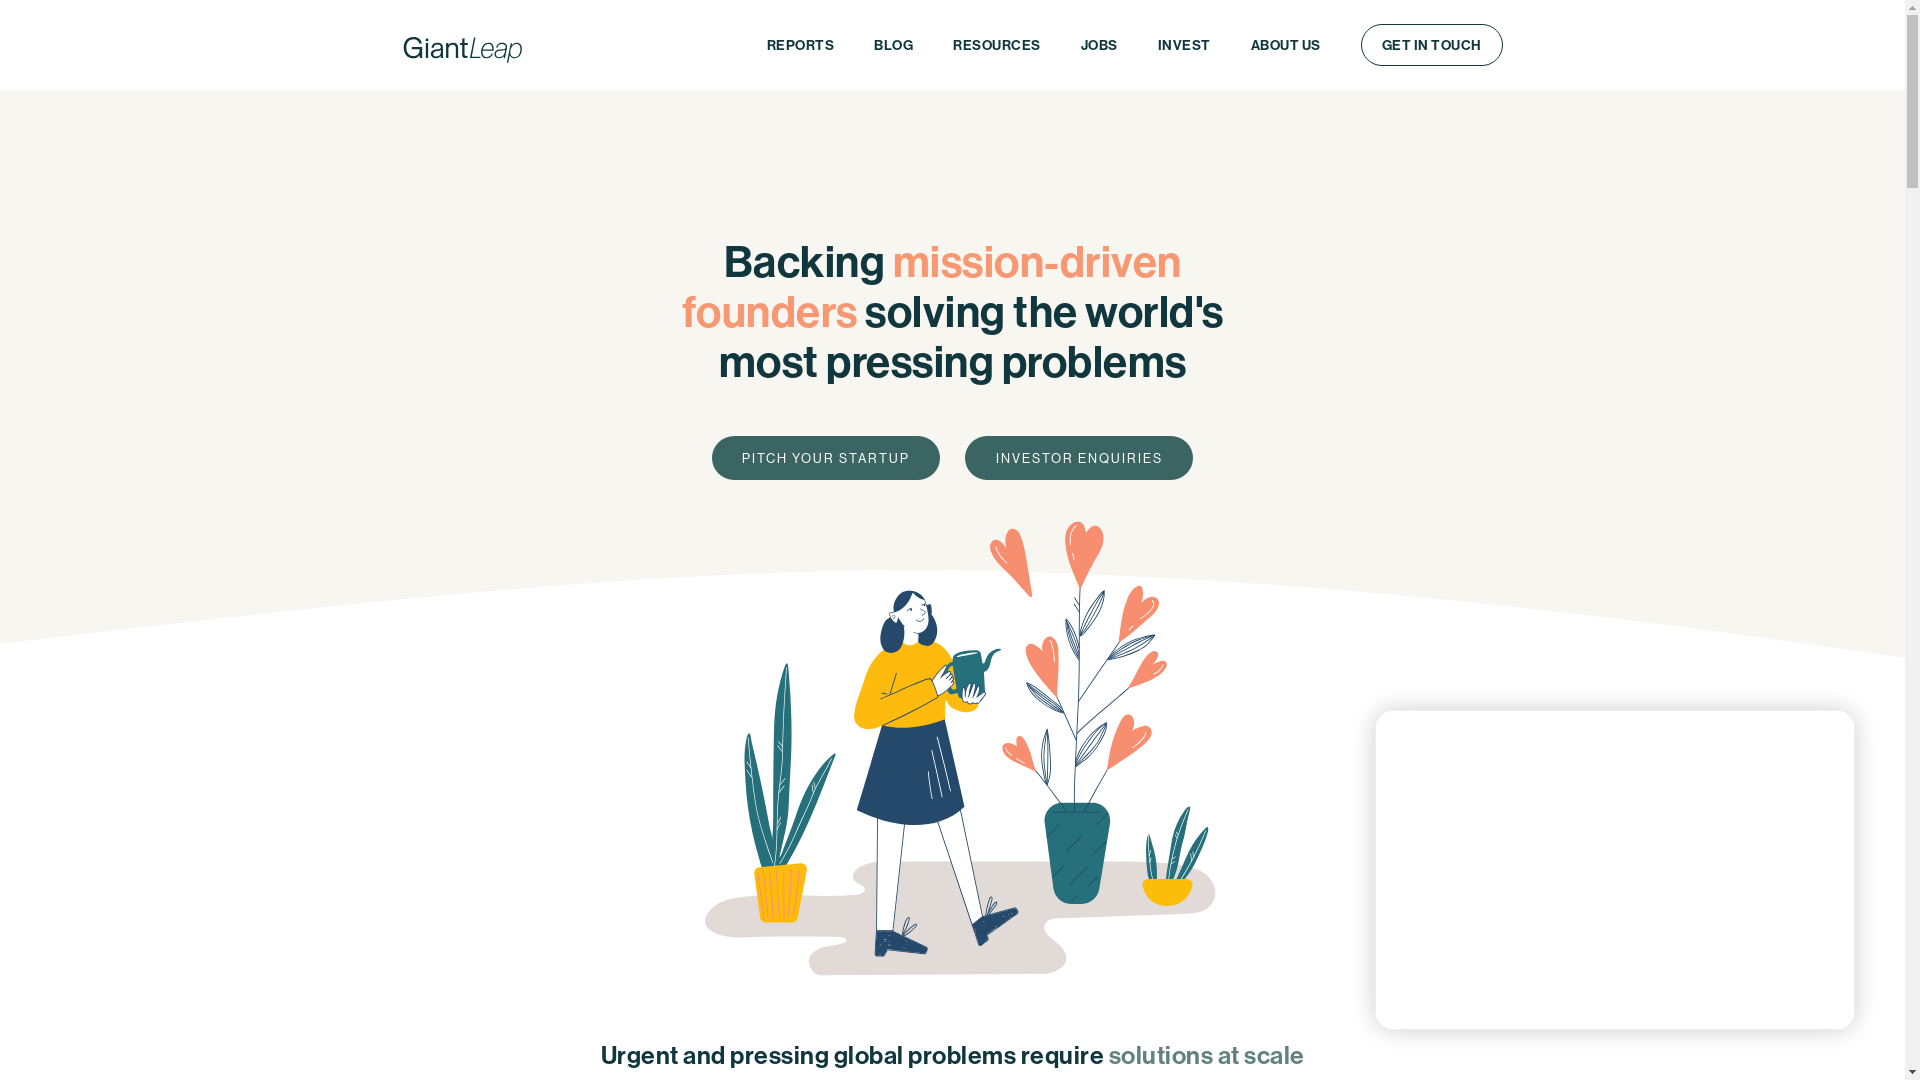  What do you see at coordinates (826, 458) in the screenshot?
I see `PITCH YOUR STARTUP` at bounding box center [826, 458].